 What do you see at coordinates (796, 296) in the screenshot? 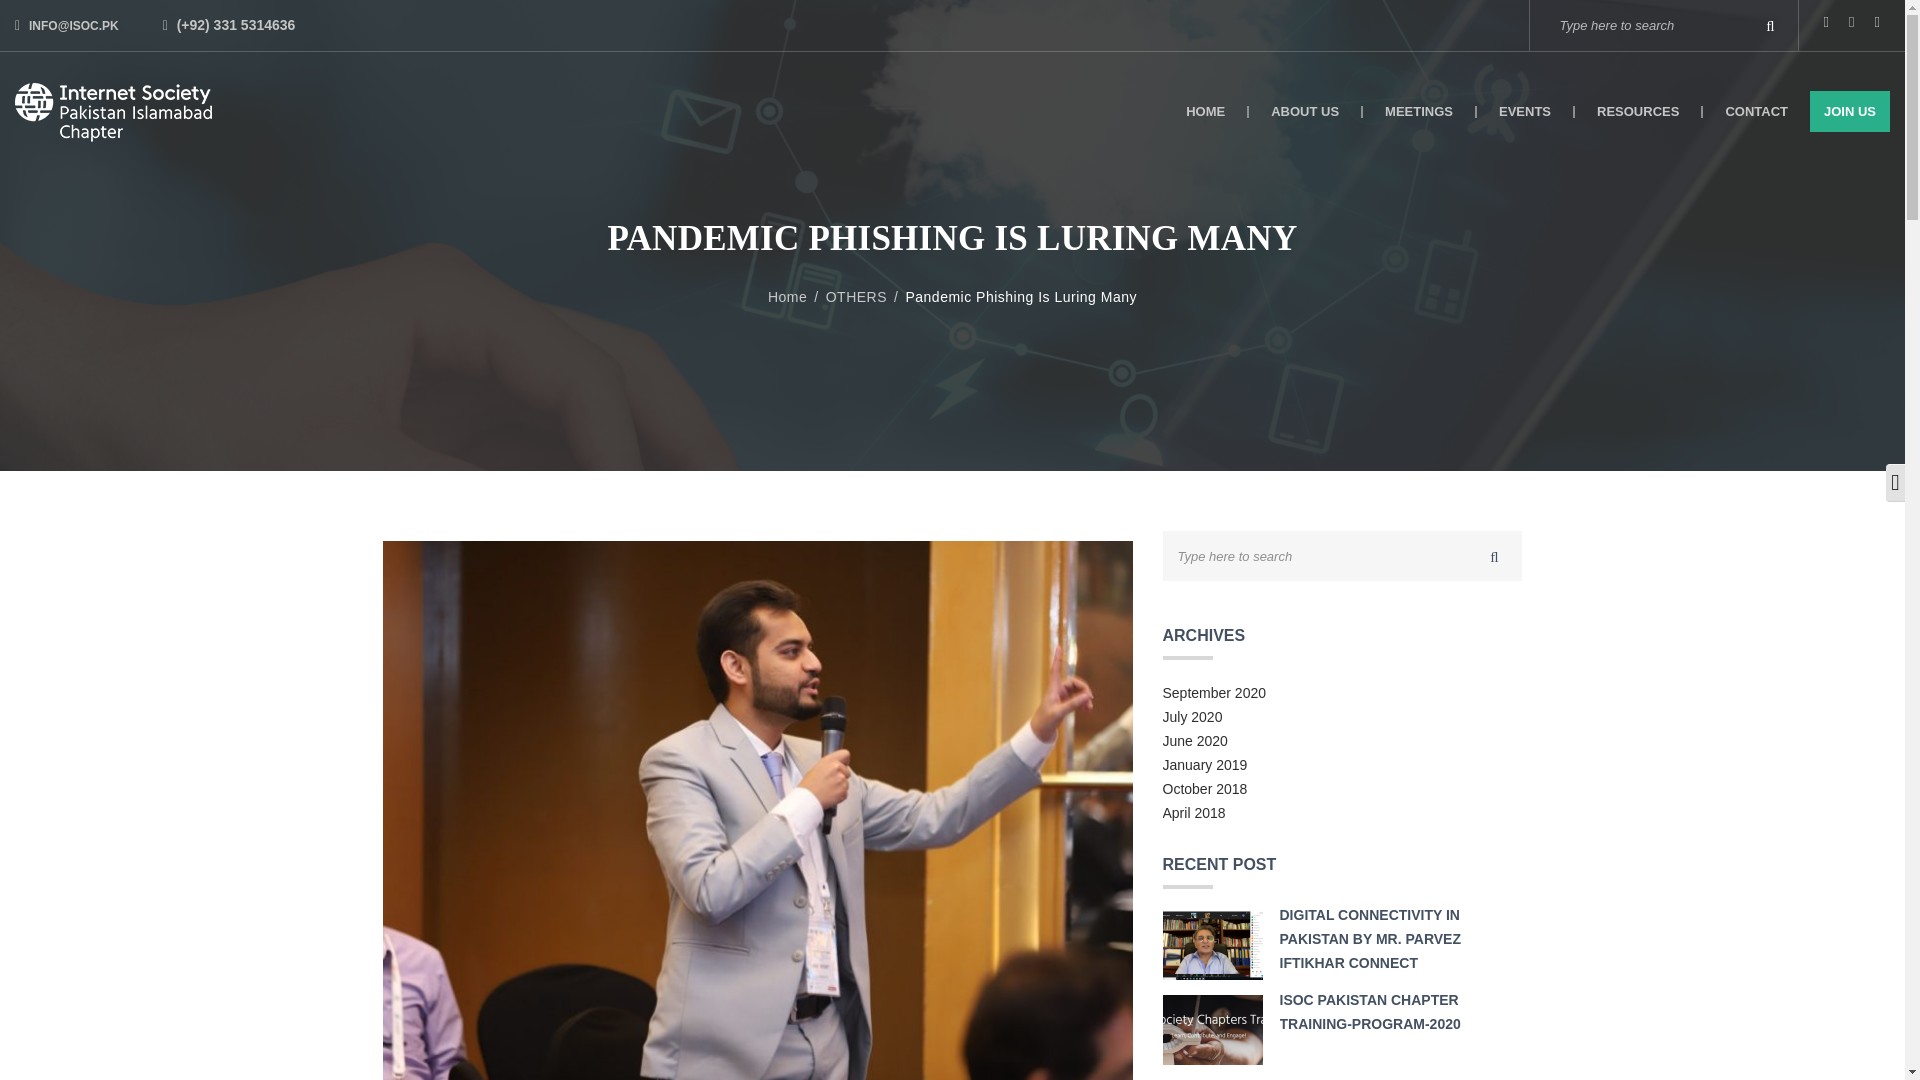
I see `Home` at bounding box center [796, 296].